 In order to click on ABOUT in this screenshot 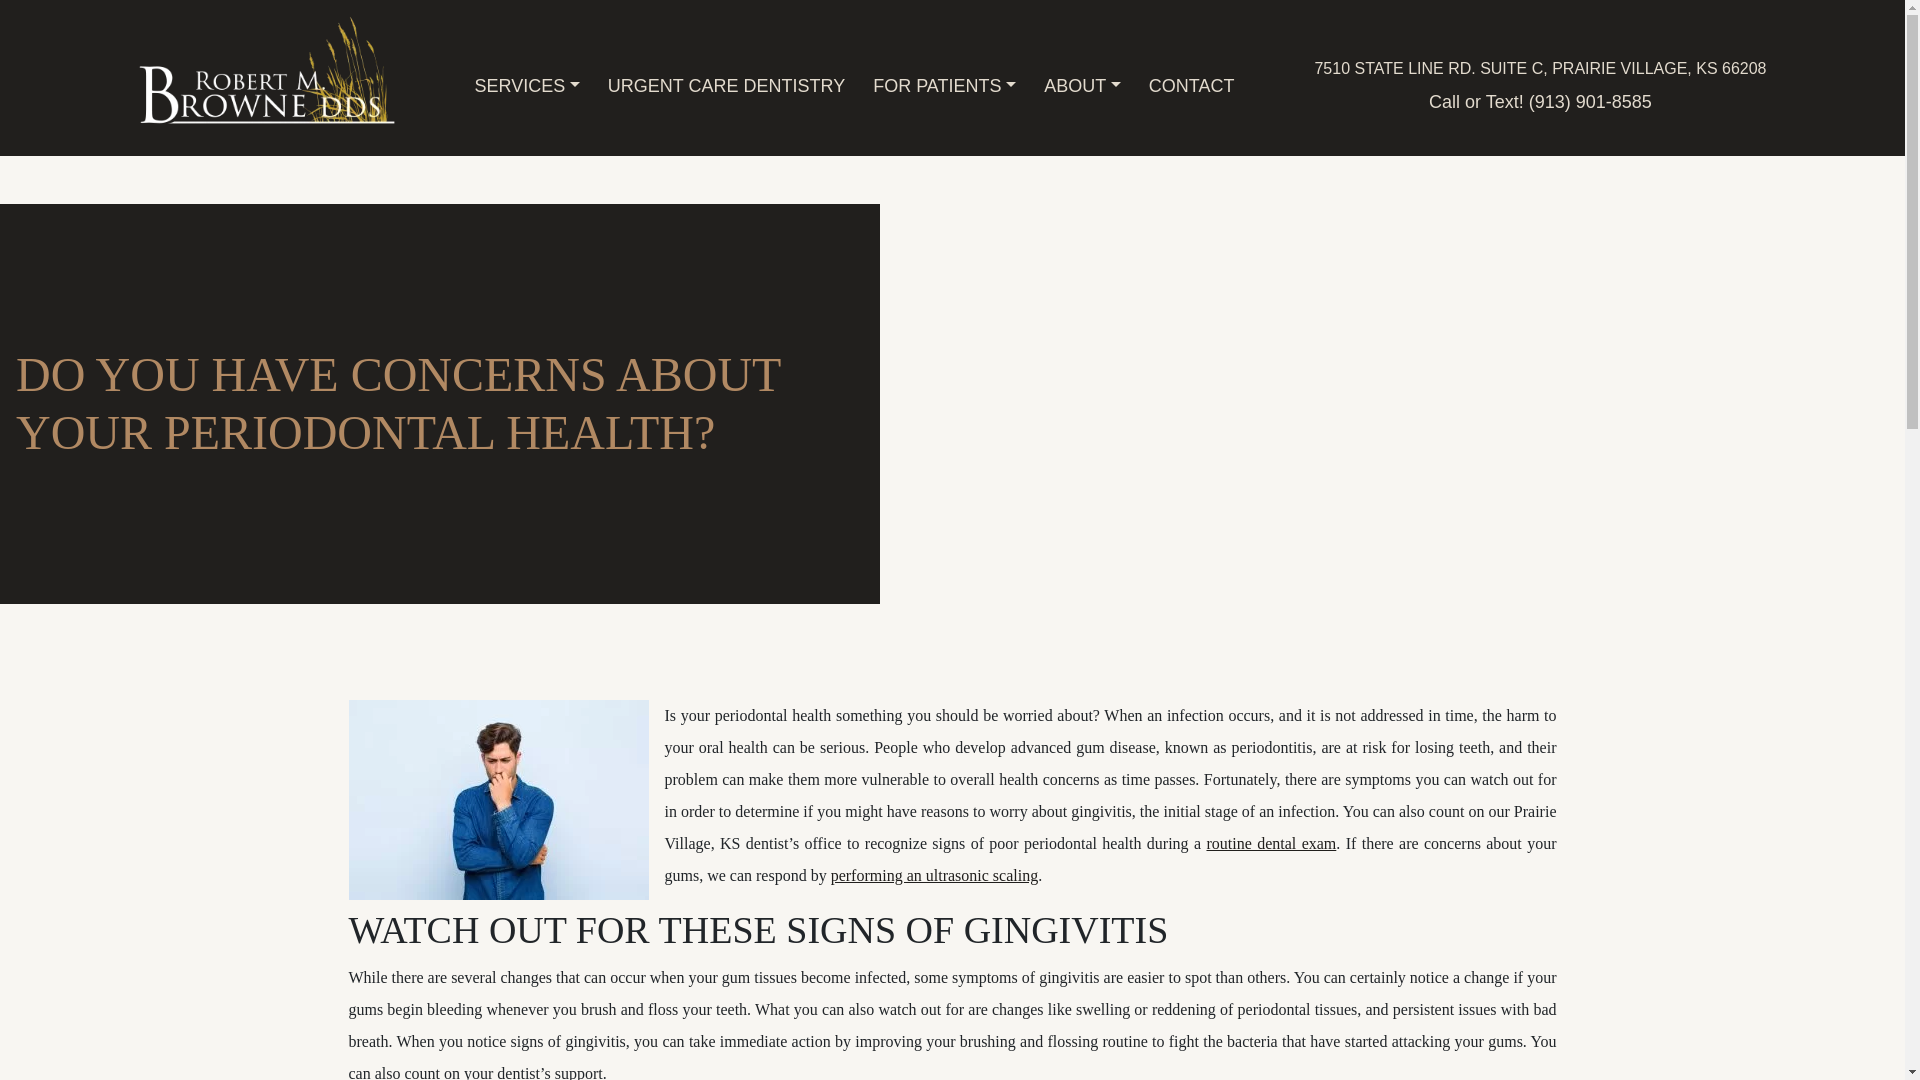, I will do `click(1082, 86)`.